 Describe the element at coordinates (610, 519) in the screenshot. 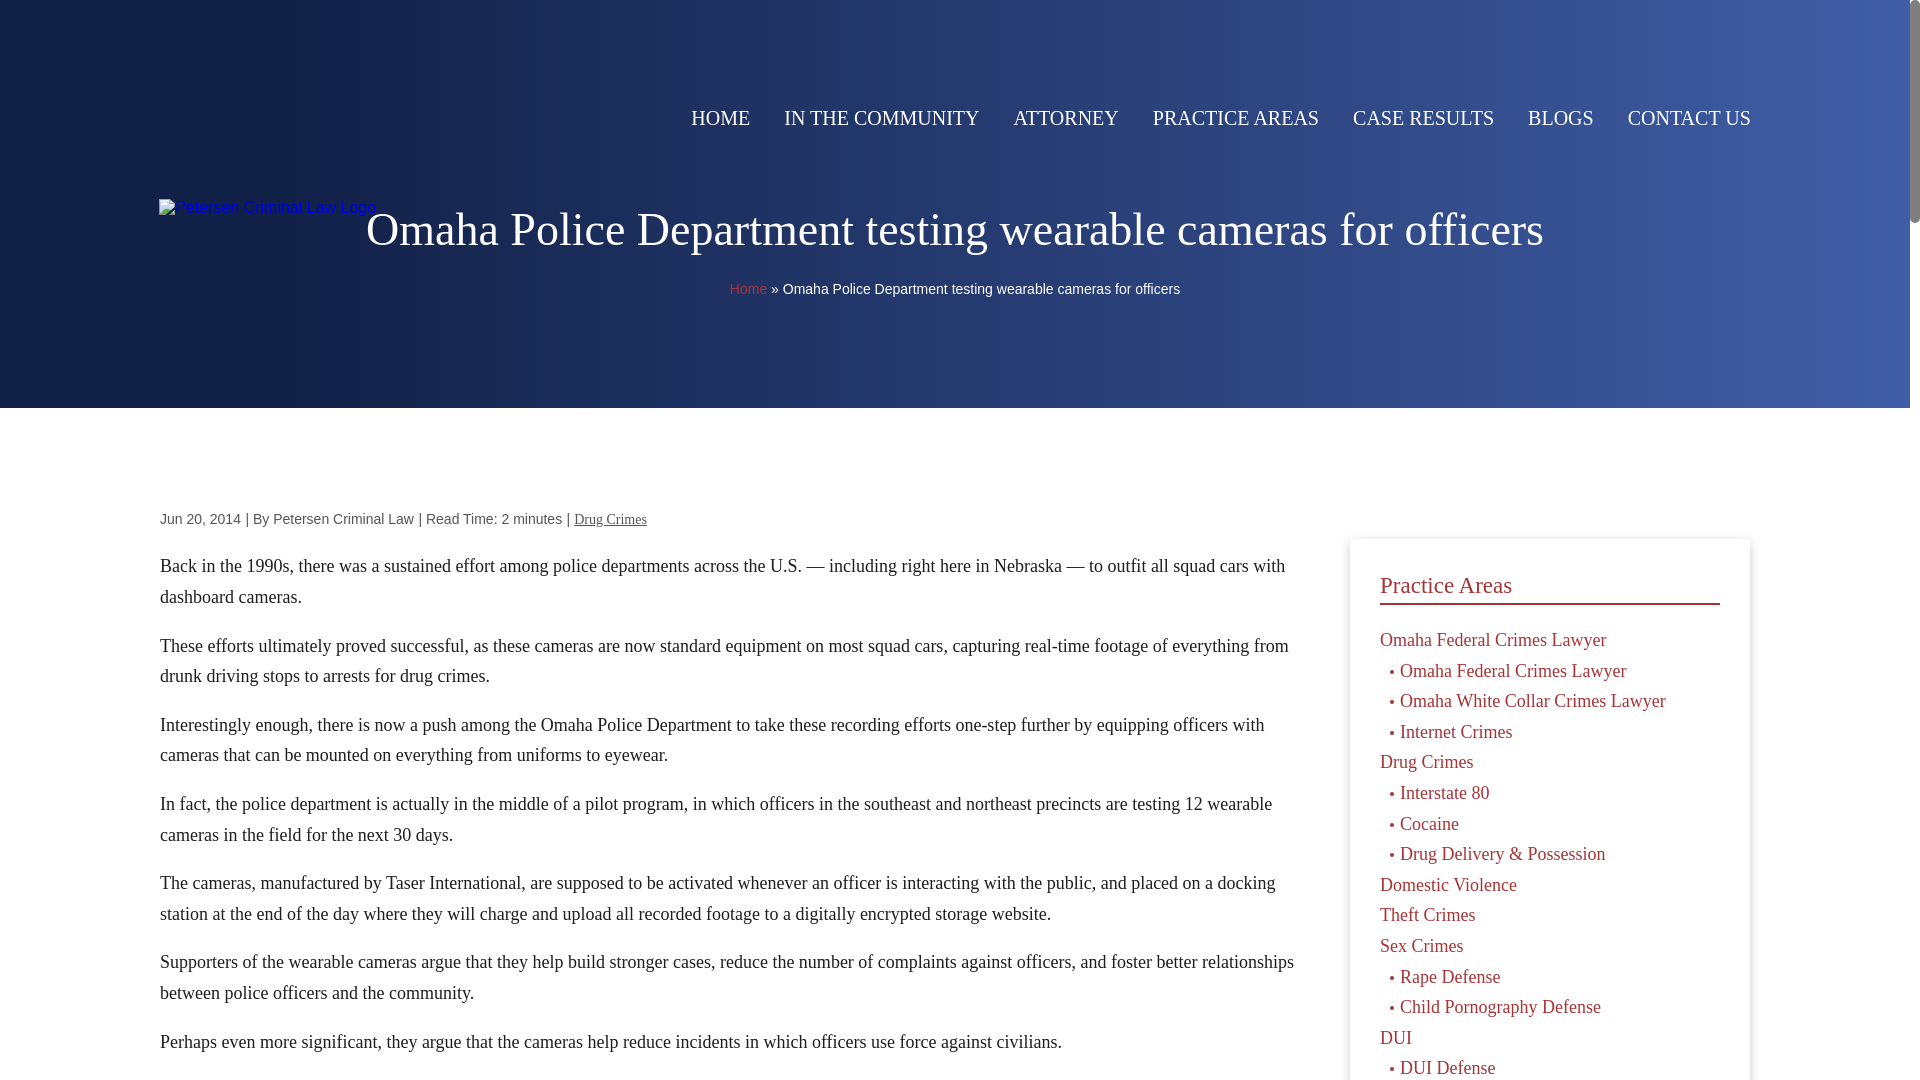

I see `Drug Crimes` at that location.